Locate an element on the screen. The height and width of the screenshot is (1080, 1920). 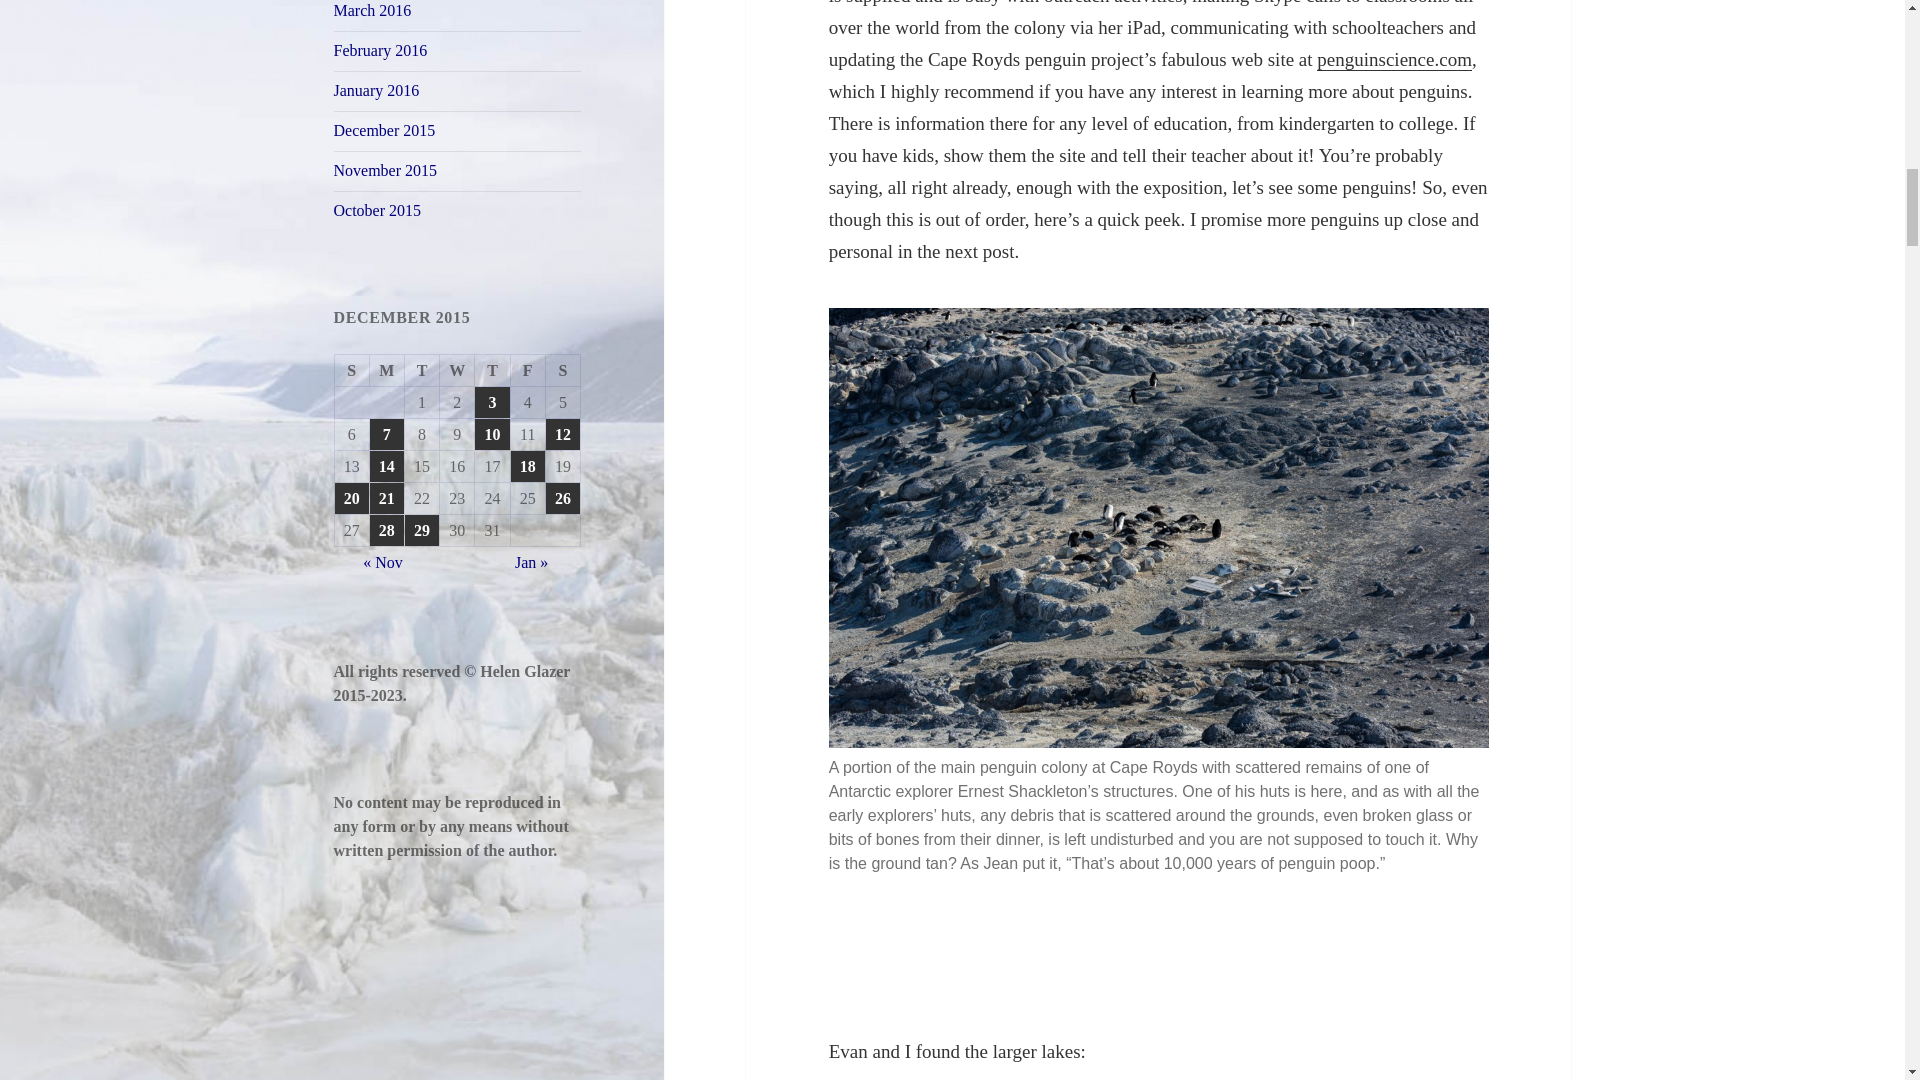
Tuesday is located at coordinates (422, 370).